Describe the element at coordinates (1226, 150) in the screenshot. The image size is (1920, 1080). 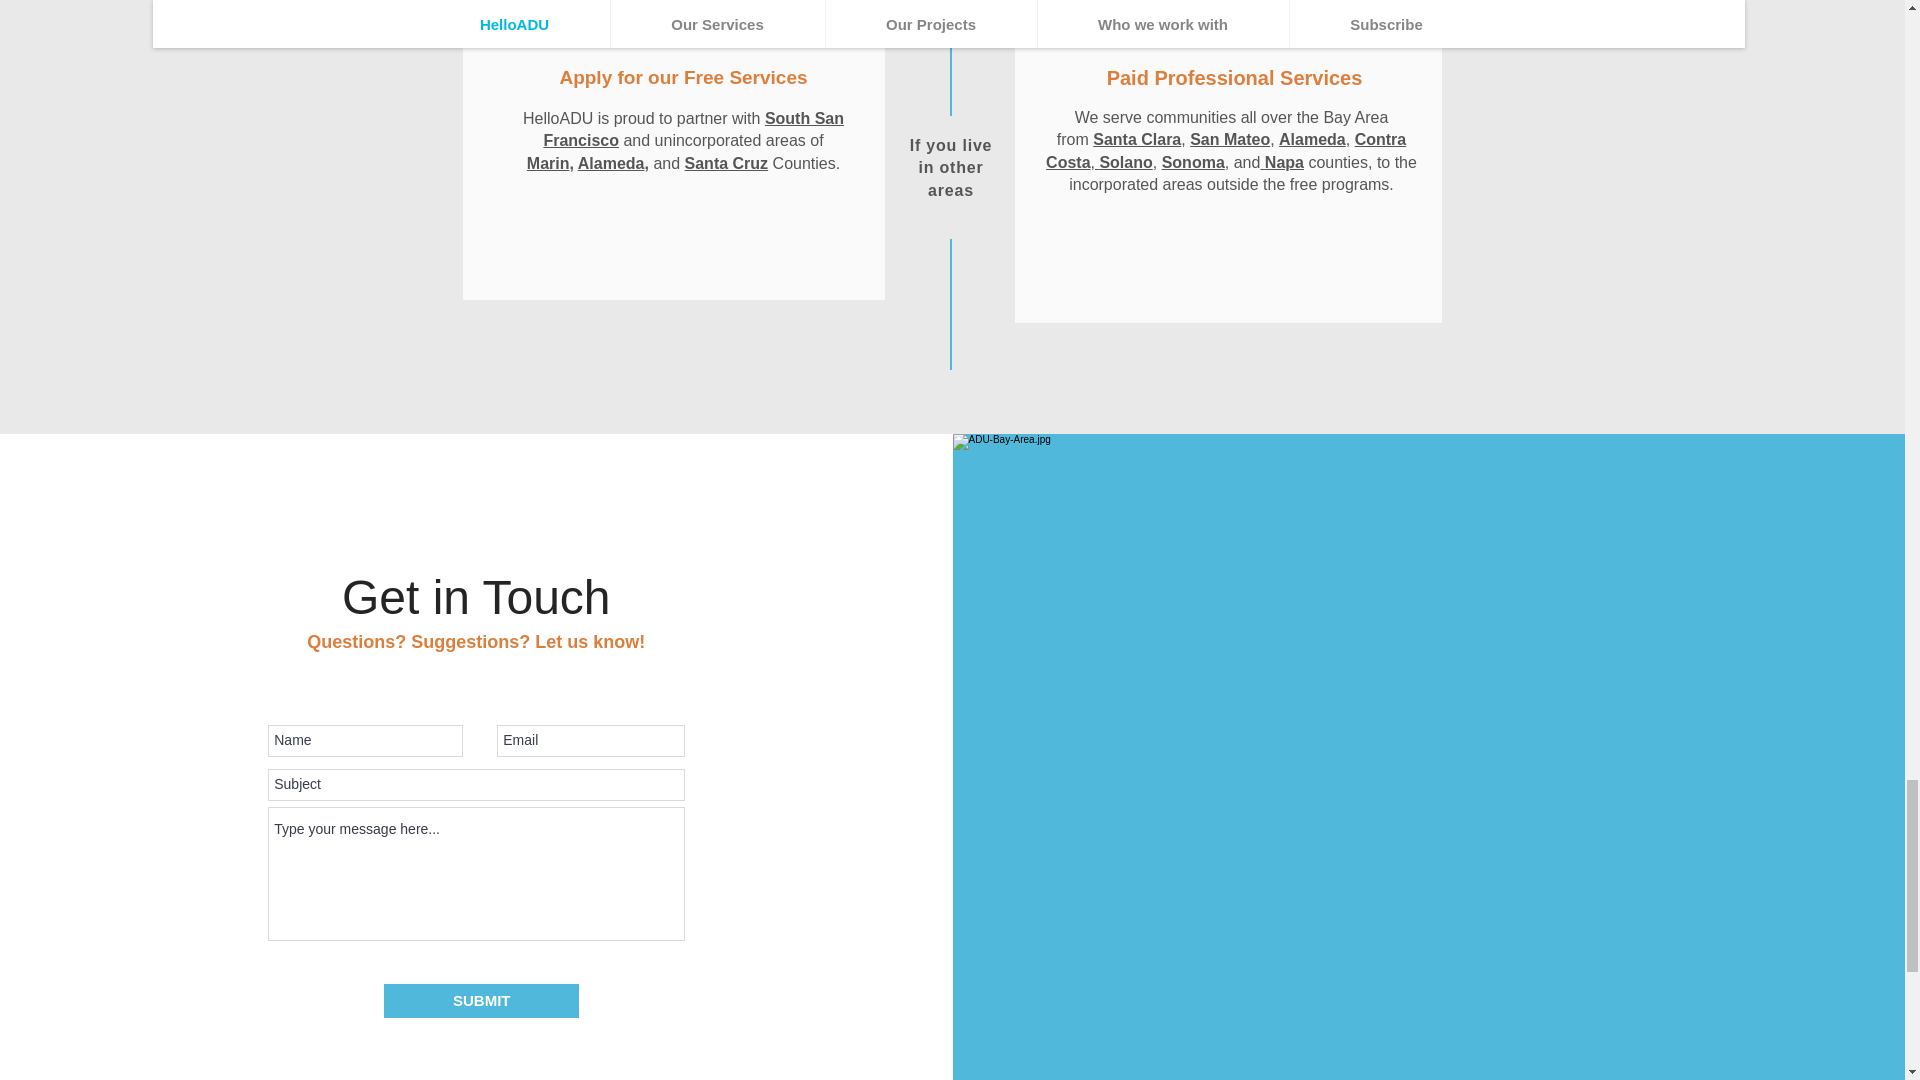
I see `Contra Costa, Solano` at that location.